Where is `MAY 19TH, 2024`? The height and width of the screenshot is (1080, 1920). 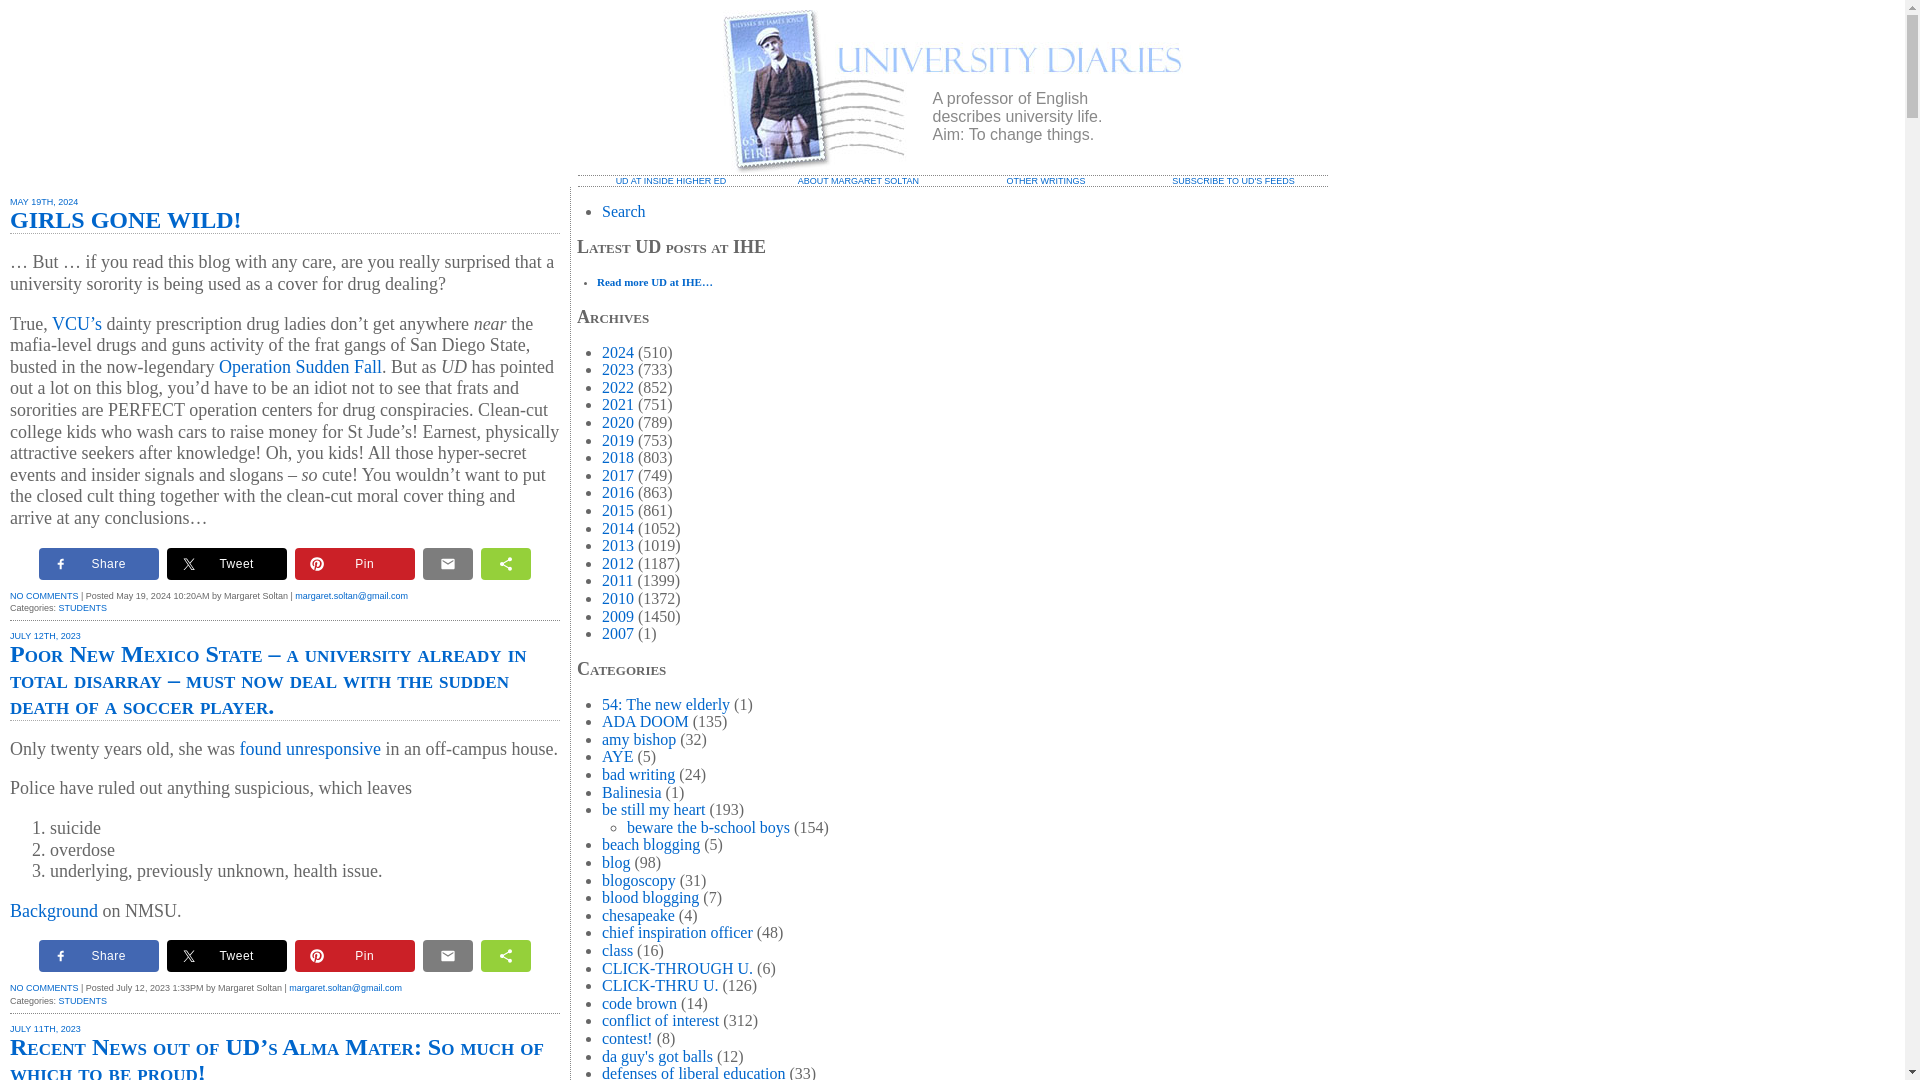
MAY 19TH, 2024 is located at coordinates (44, 202).